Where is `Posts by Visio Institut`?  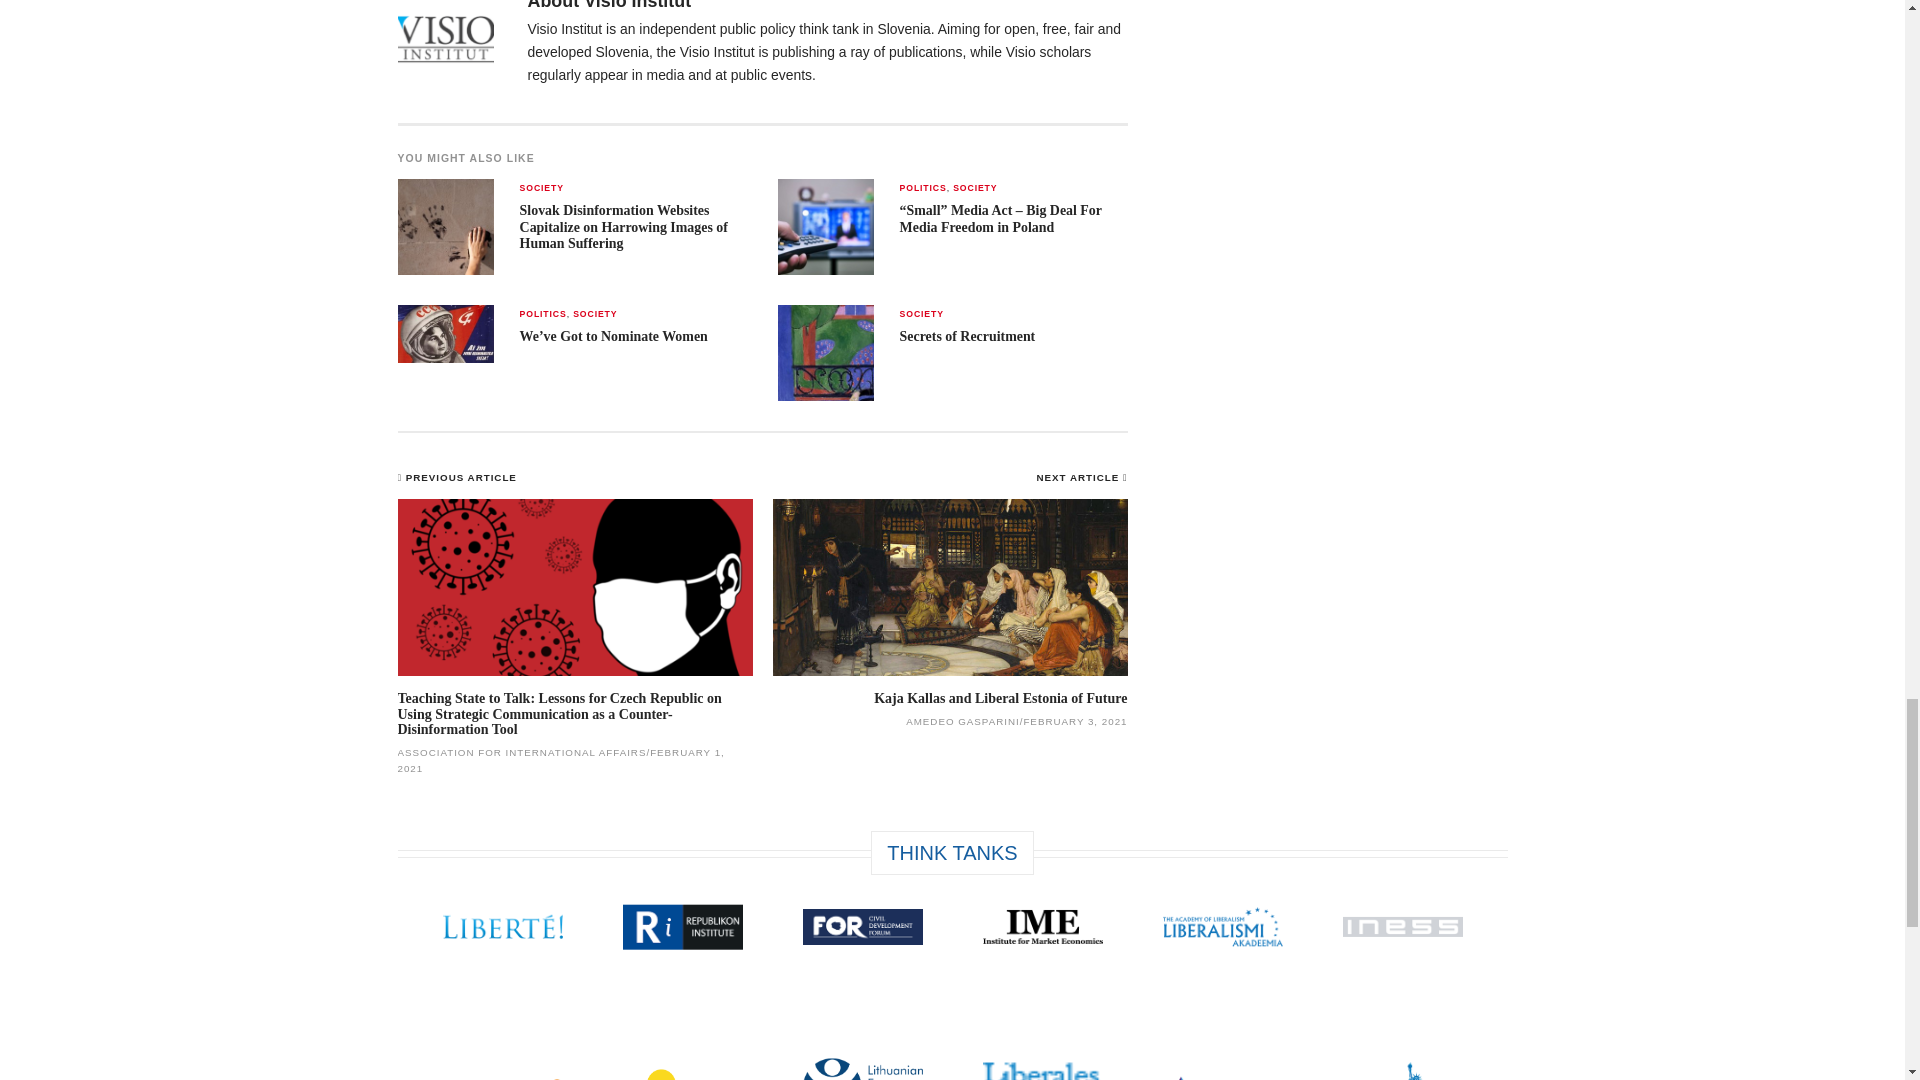 Posts by Visio Institut is located at coordinates (637, 5).